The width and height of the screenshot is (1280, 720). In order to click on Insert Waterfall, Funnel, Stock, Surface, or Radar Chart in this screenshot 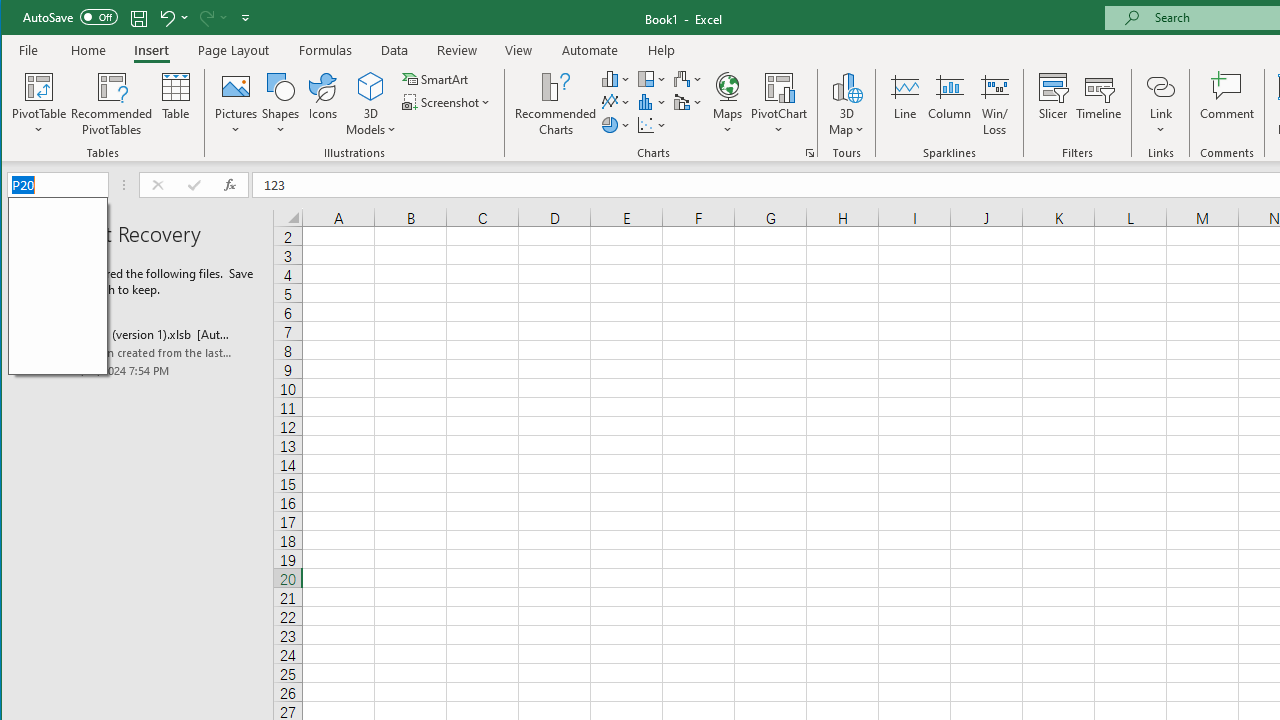, I will do `click(688, 78)`.